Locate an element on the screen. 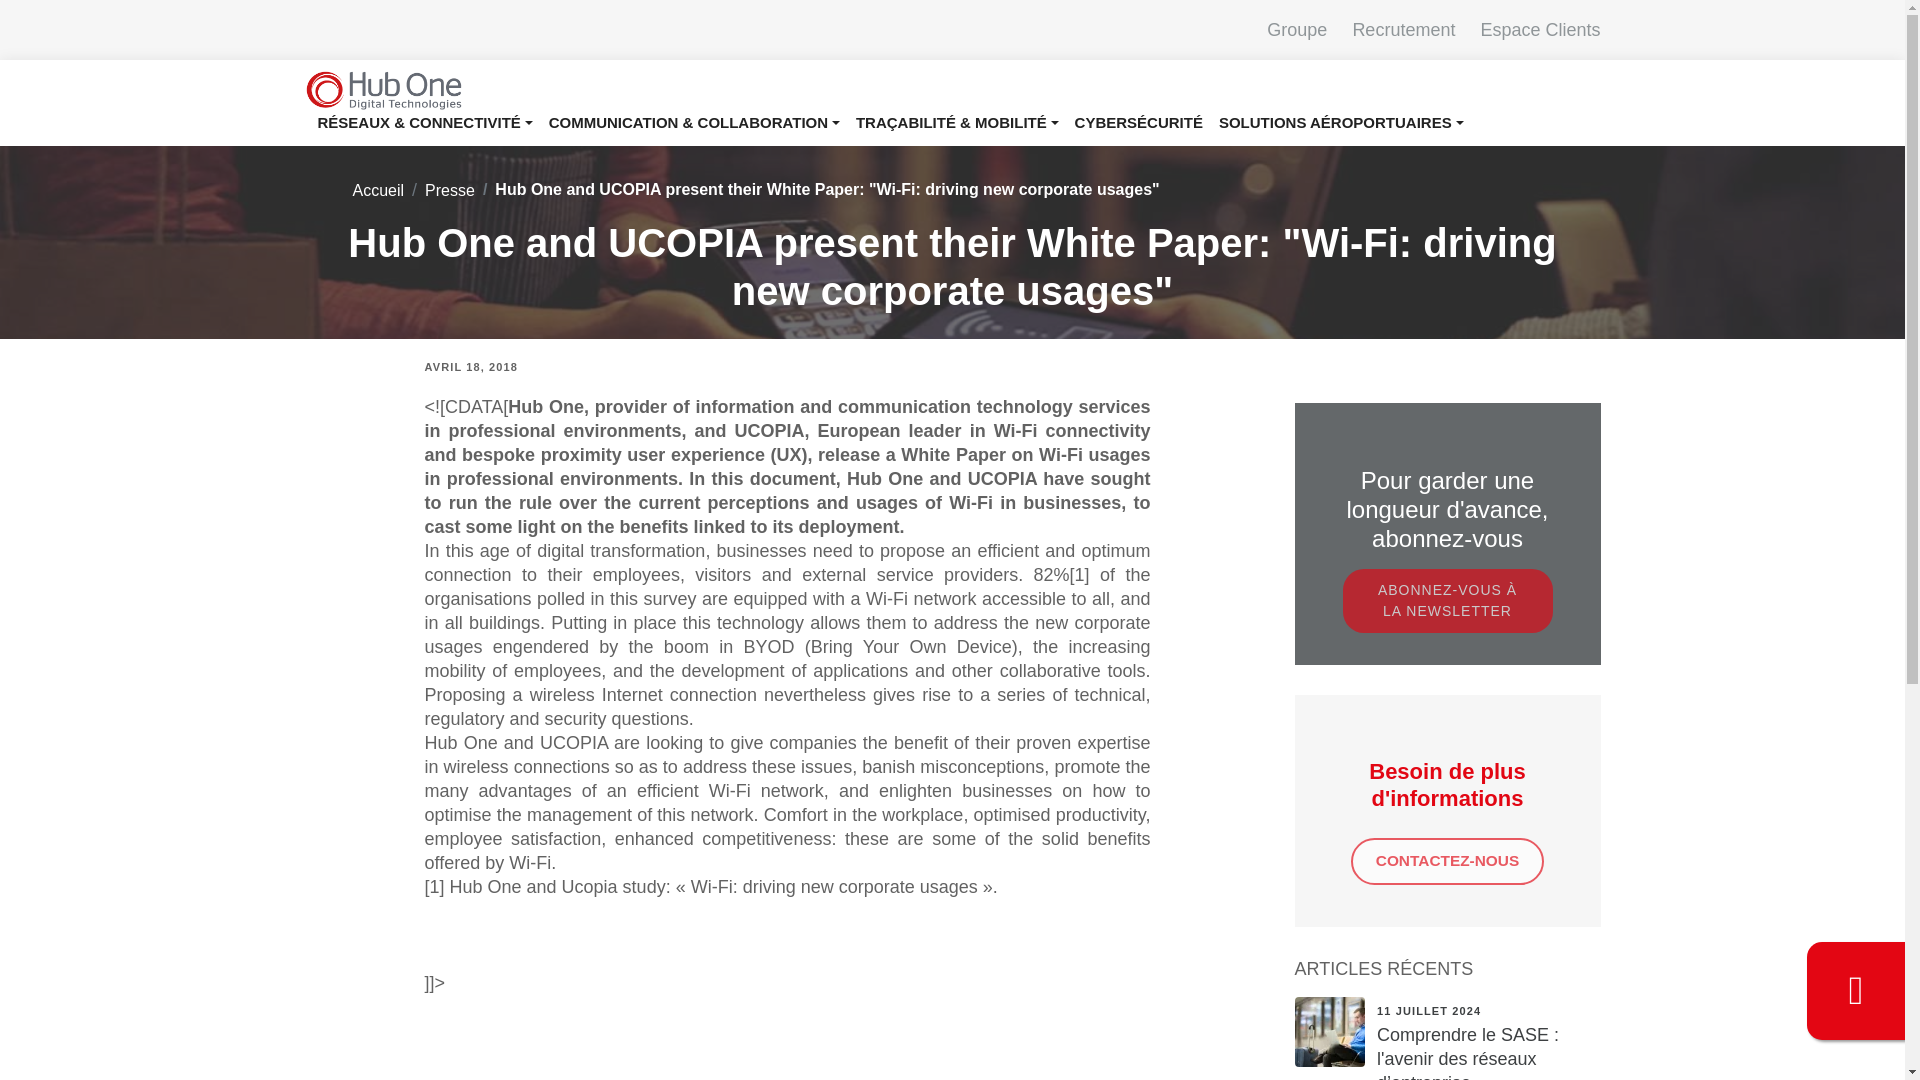 This screenshot has width=1920, height=1080. Recrutement is located at coordinates (1394, 30).